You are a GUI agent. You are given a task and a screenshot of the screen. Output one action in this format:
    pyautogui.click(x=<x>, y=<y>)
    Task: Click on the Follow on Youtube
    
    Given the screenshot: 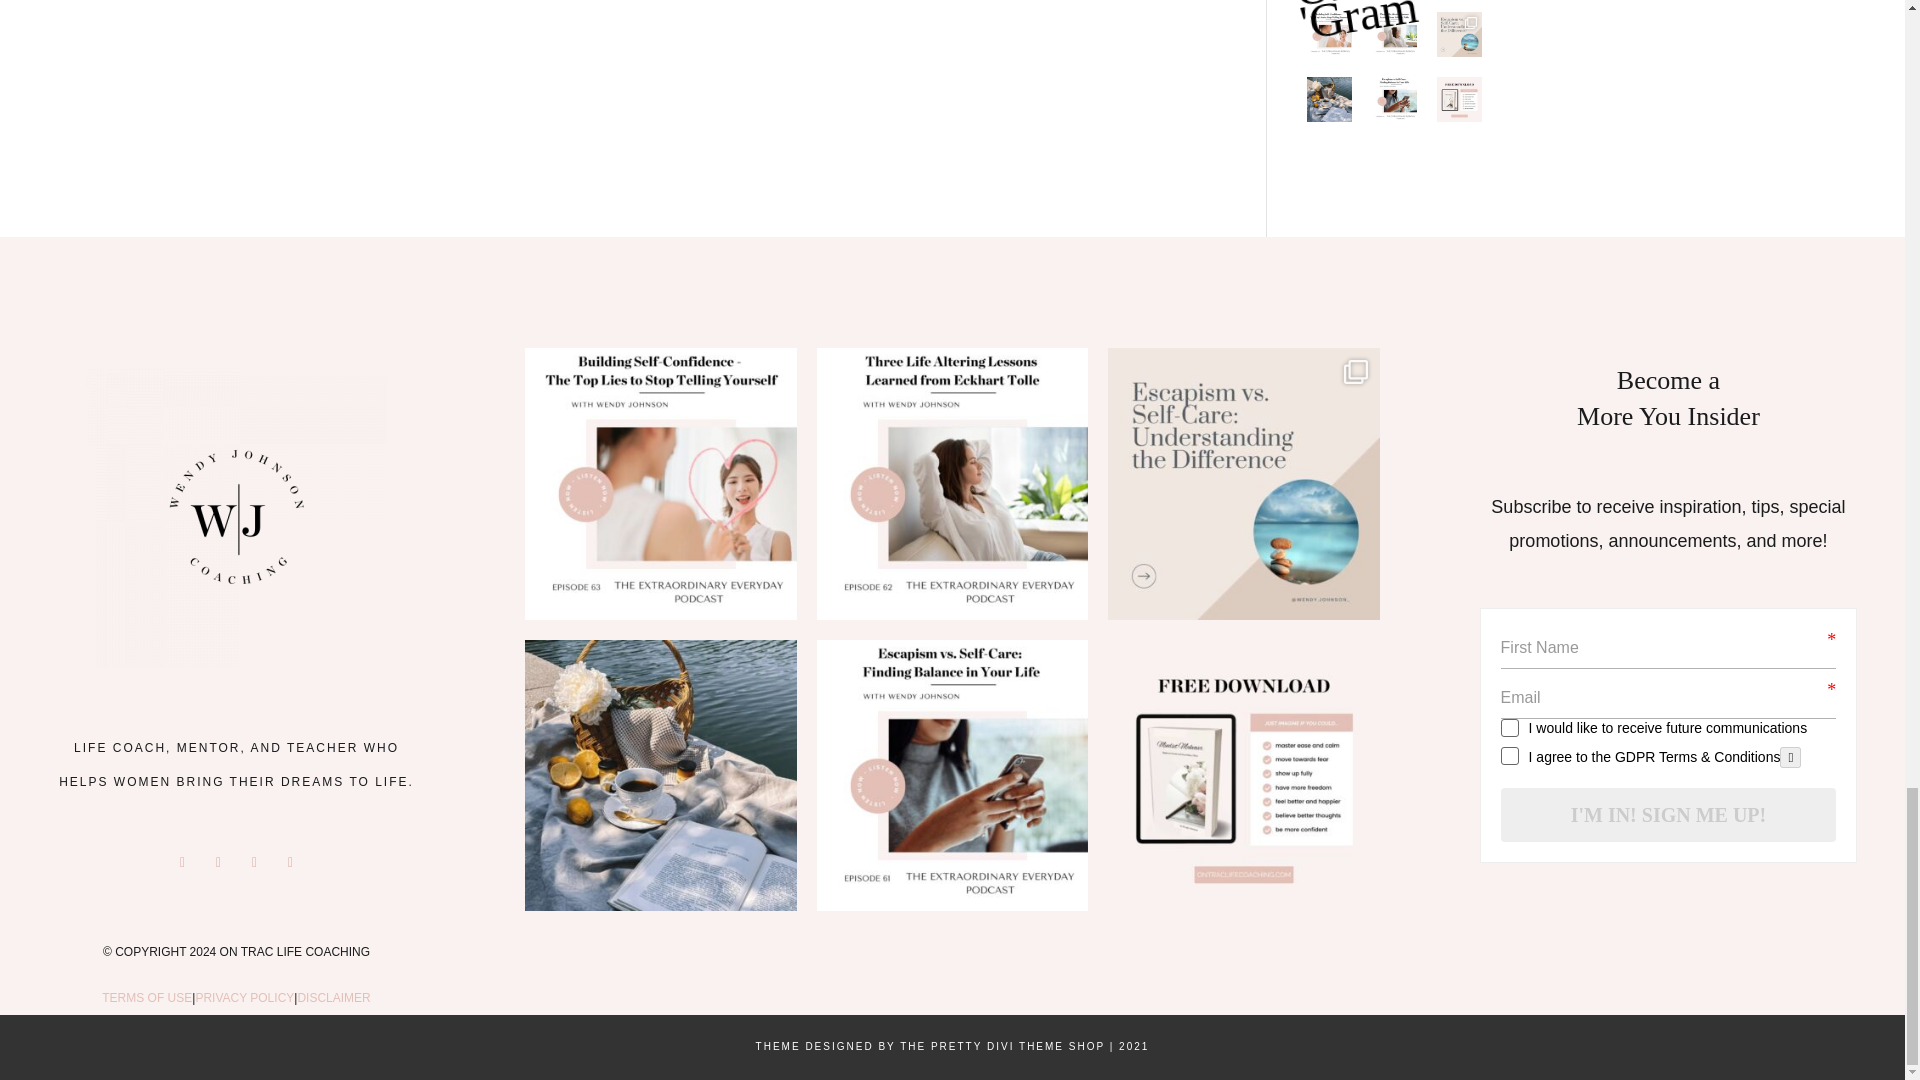 What is the action you would take?
    pyautogui.click(x=290, y=862)
    